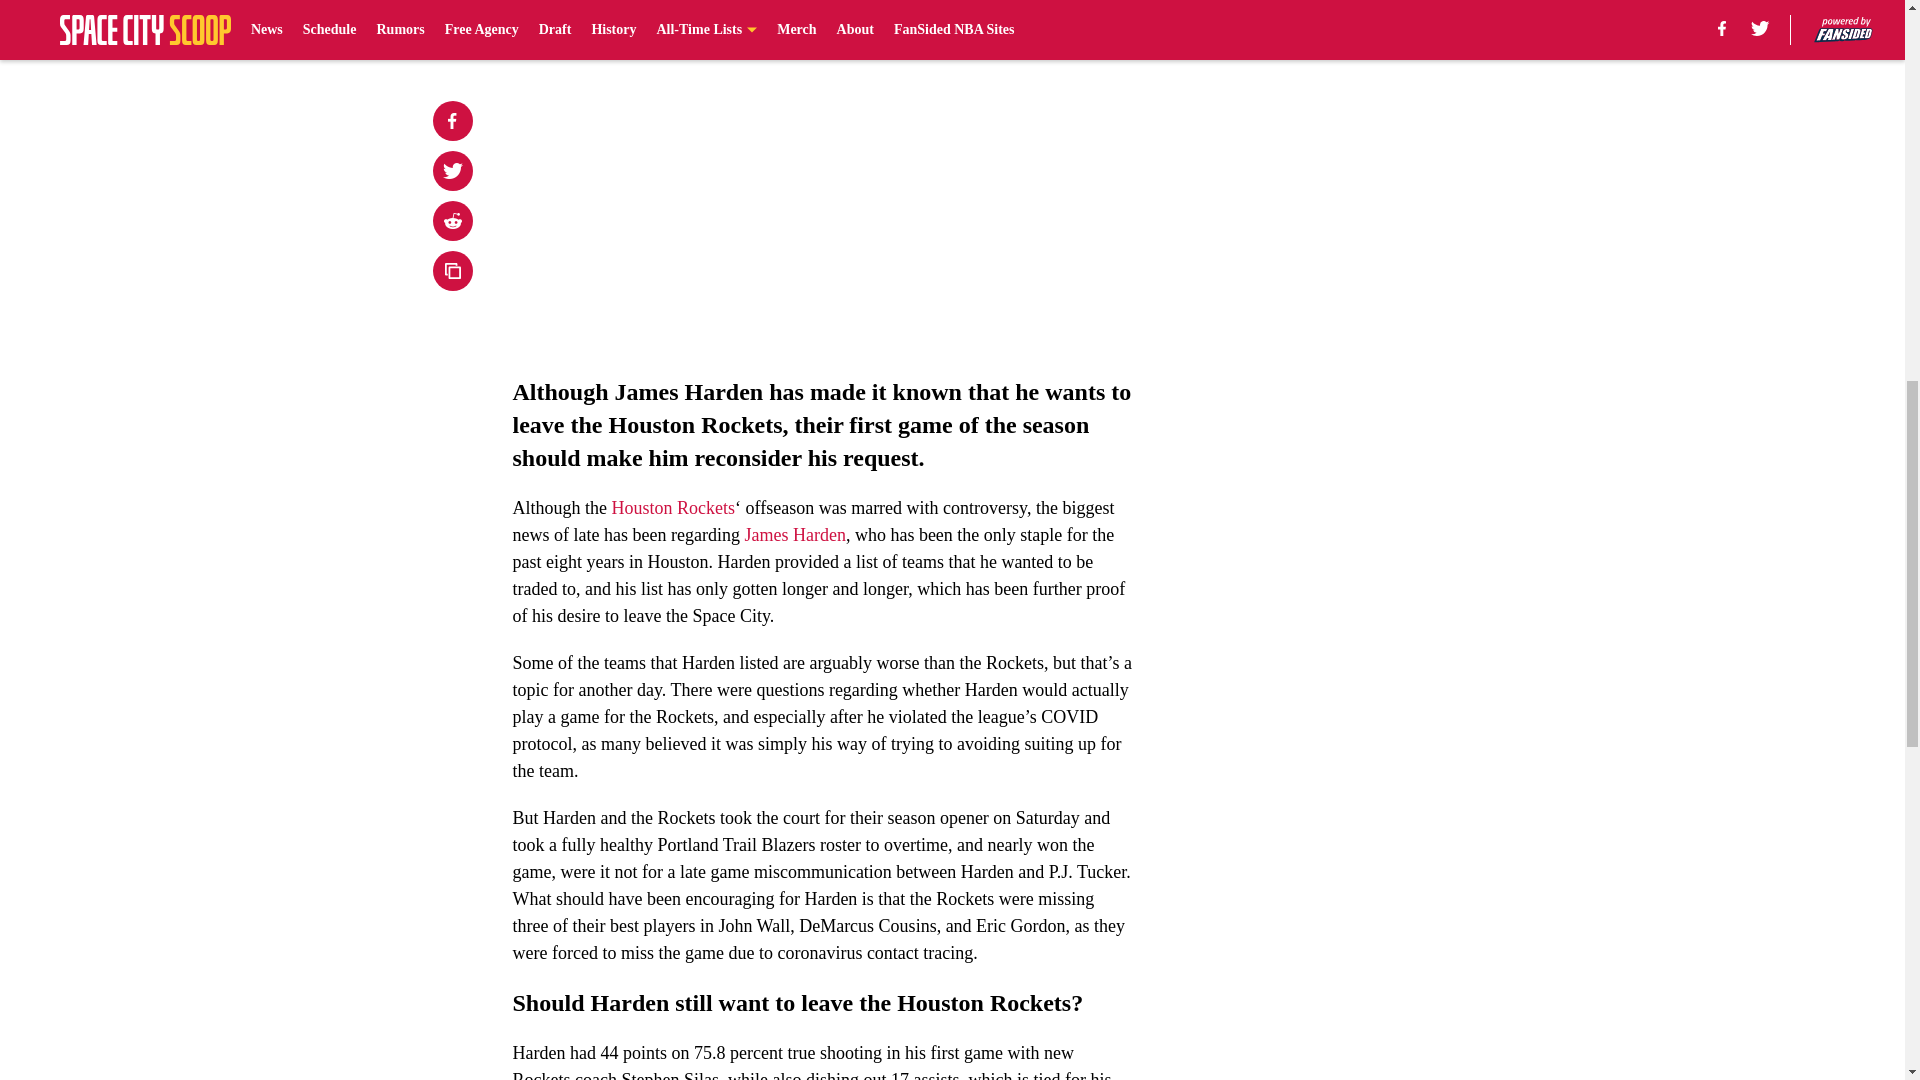  What do you see at coordinates (794, 534) in the screenshot?
I see `James Harden` at bounding box center [794, 534].